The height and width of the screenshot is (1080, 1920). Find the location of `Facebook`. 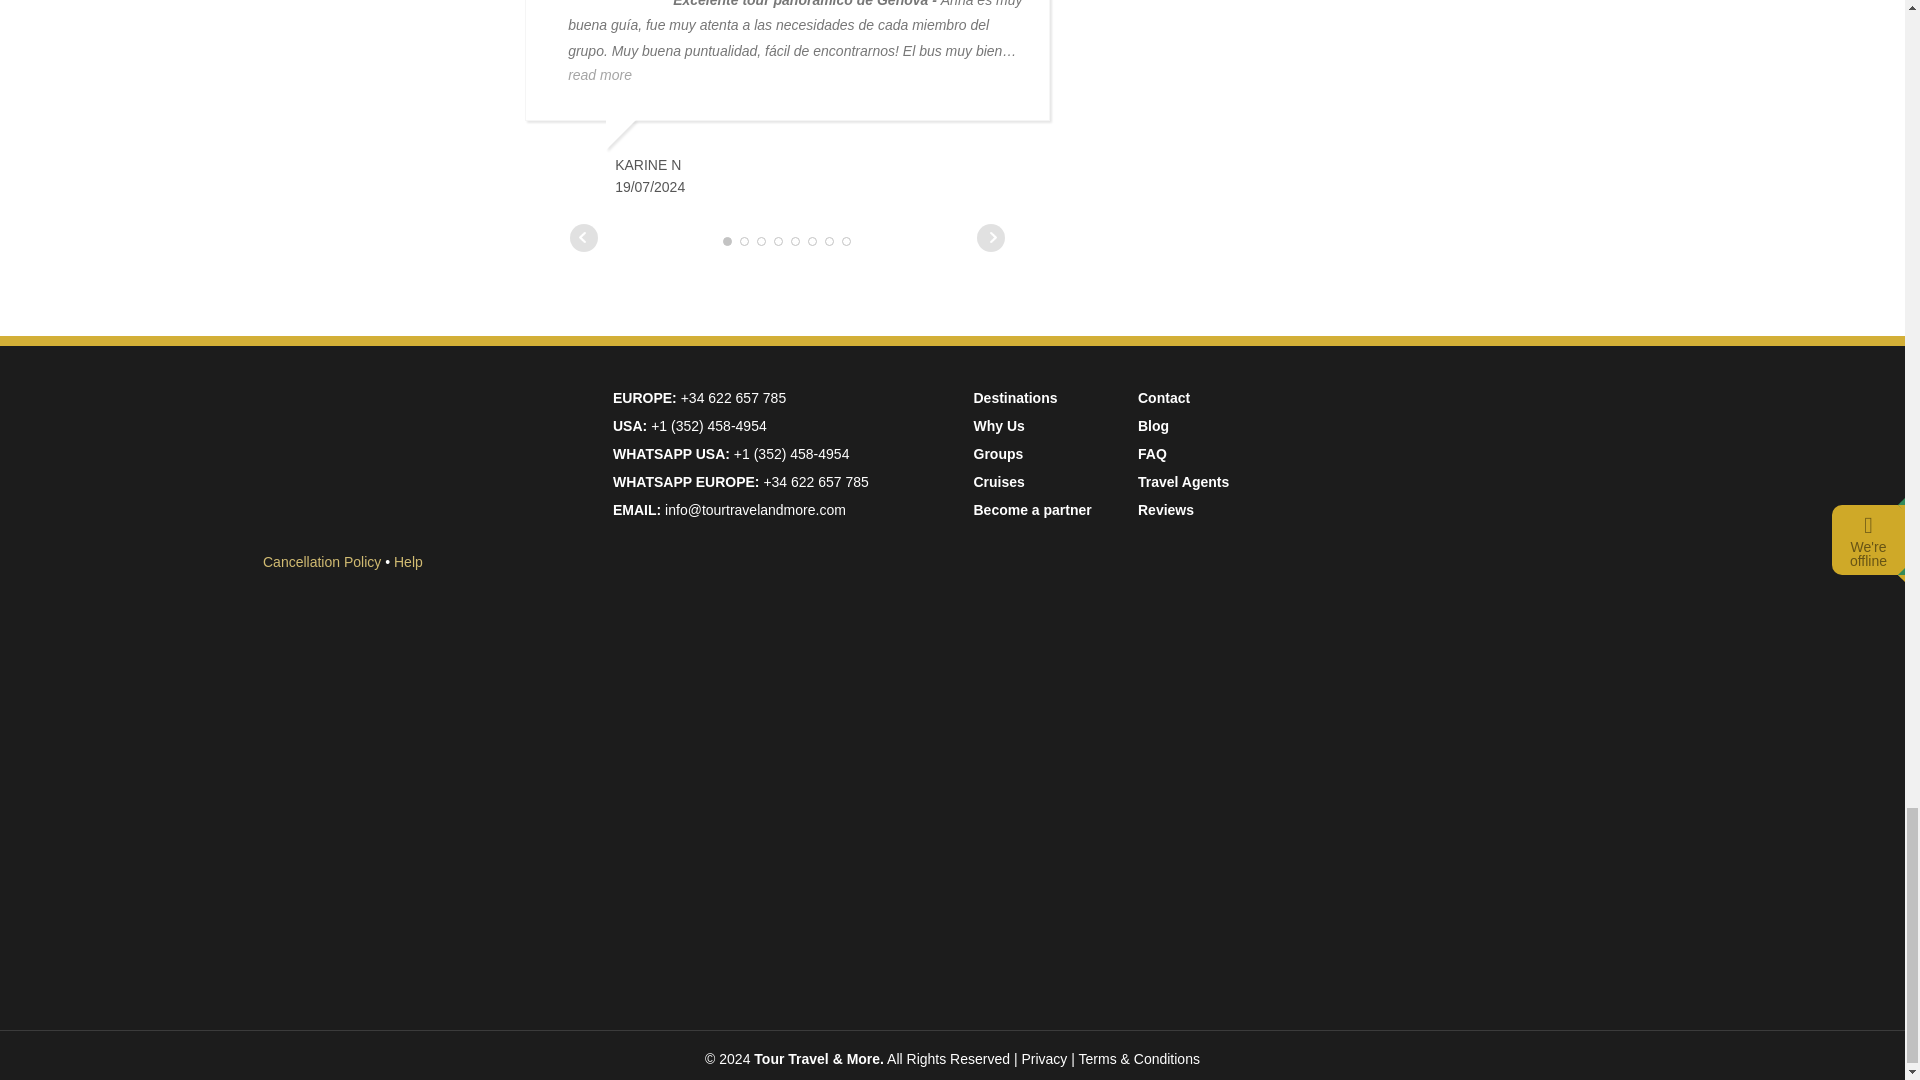

Facebook is located at coordinates (1464, 461).